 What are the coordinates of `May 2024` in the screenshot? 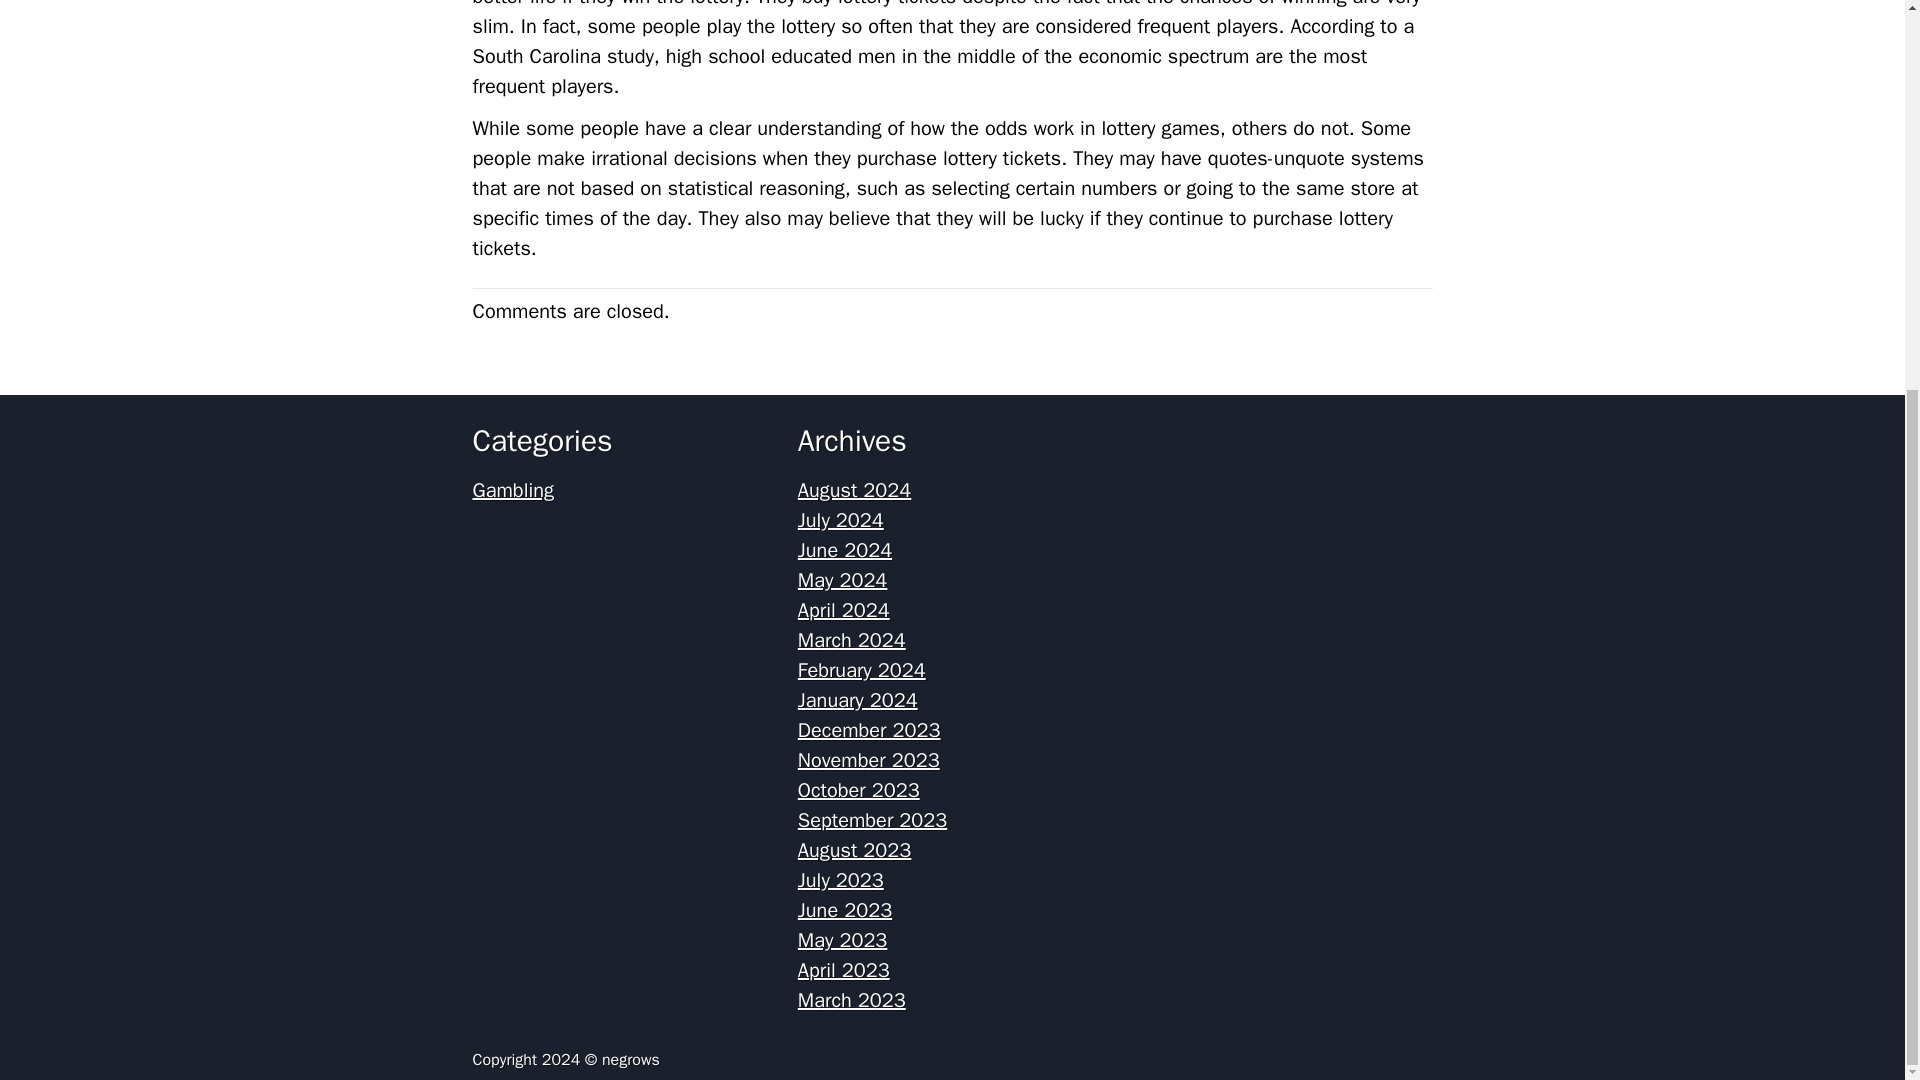 It's located at (842, 580).